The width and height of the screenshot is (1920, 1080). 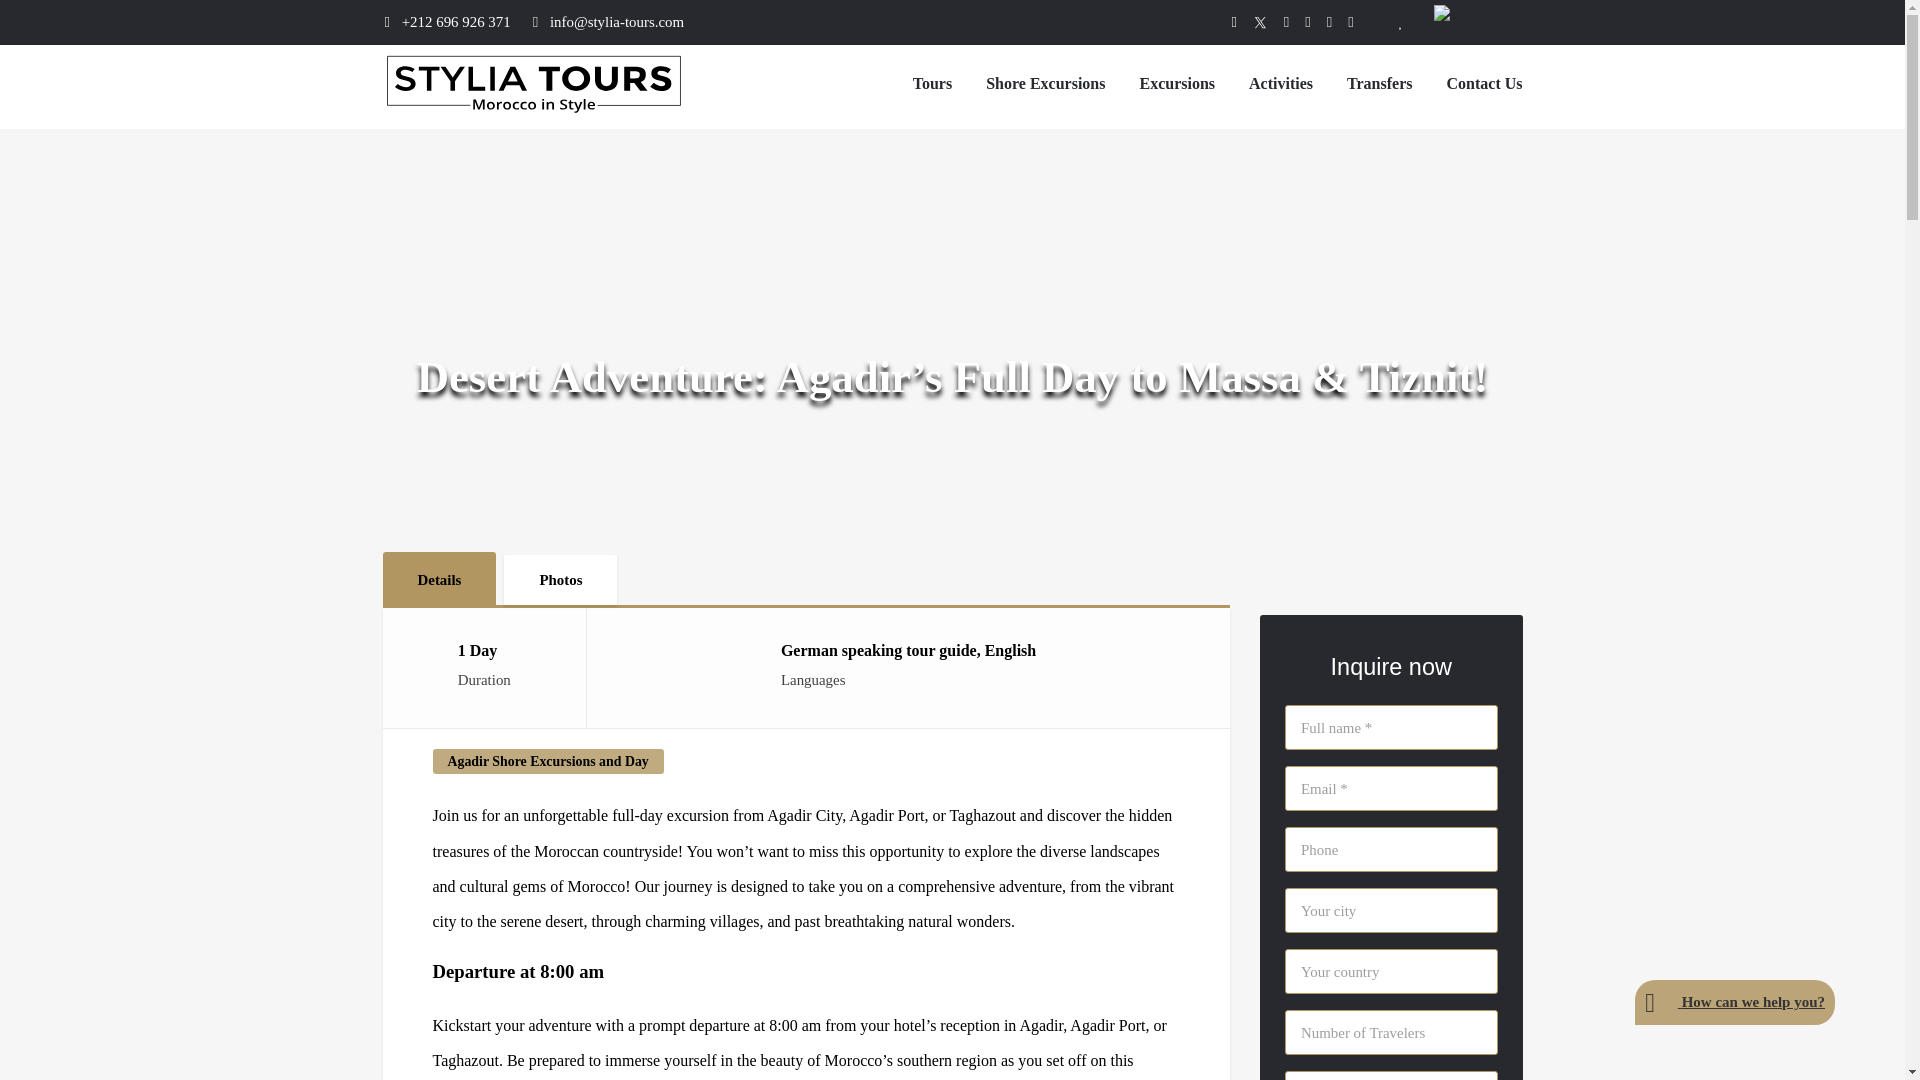 What do you see at coordinates (1379, 82) in the screenshot?
I see `Transfers` at bounding box center [1379, 82].